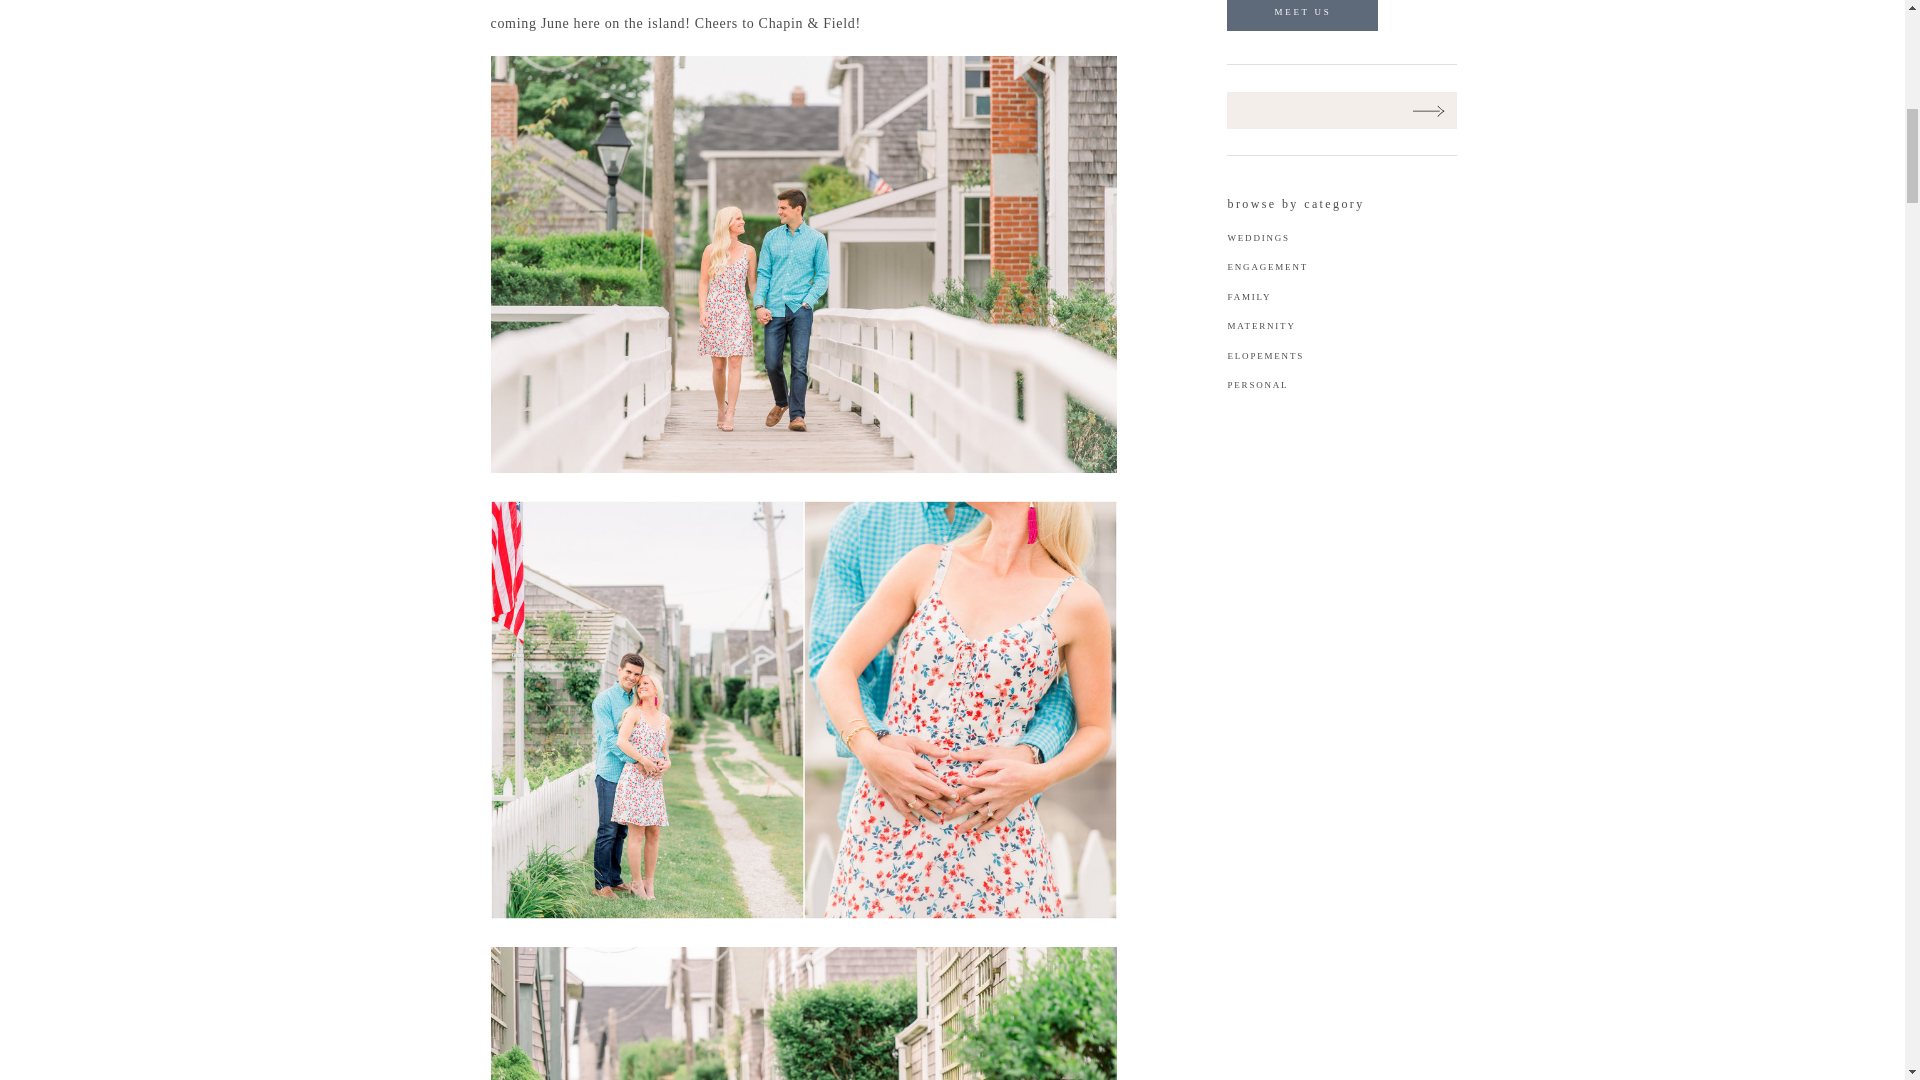  I want to click on WEDDINGS, so click(1262, 238).